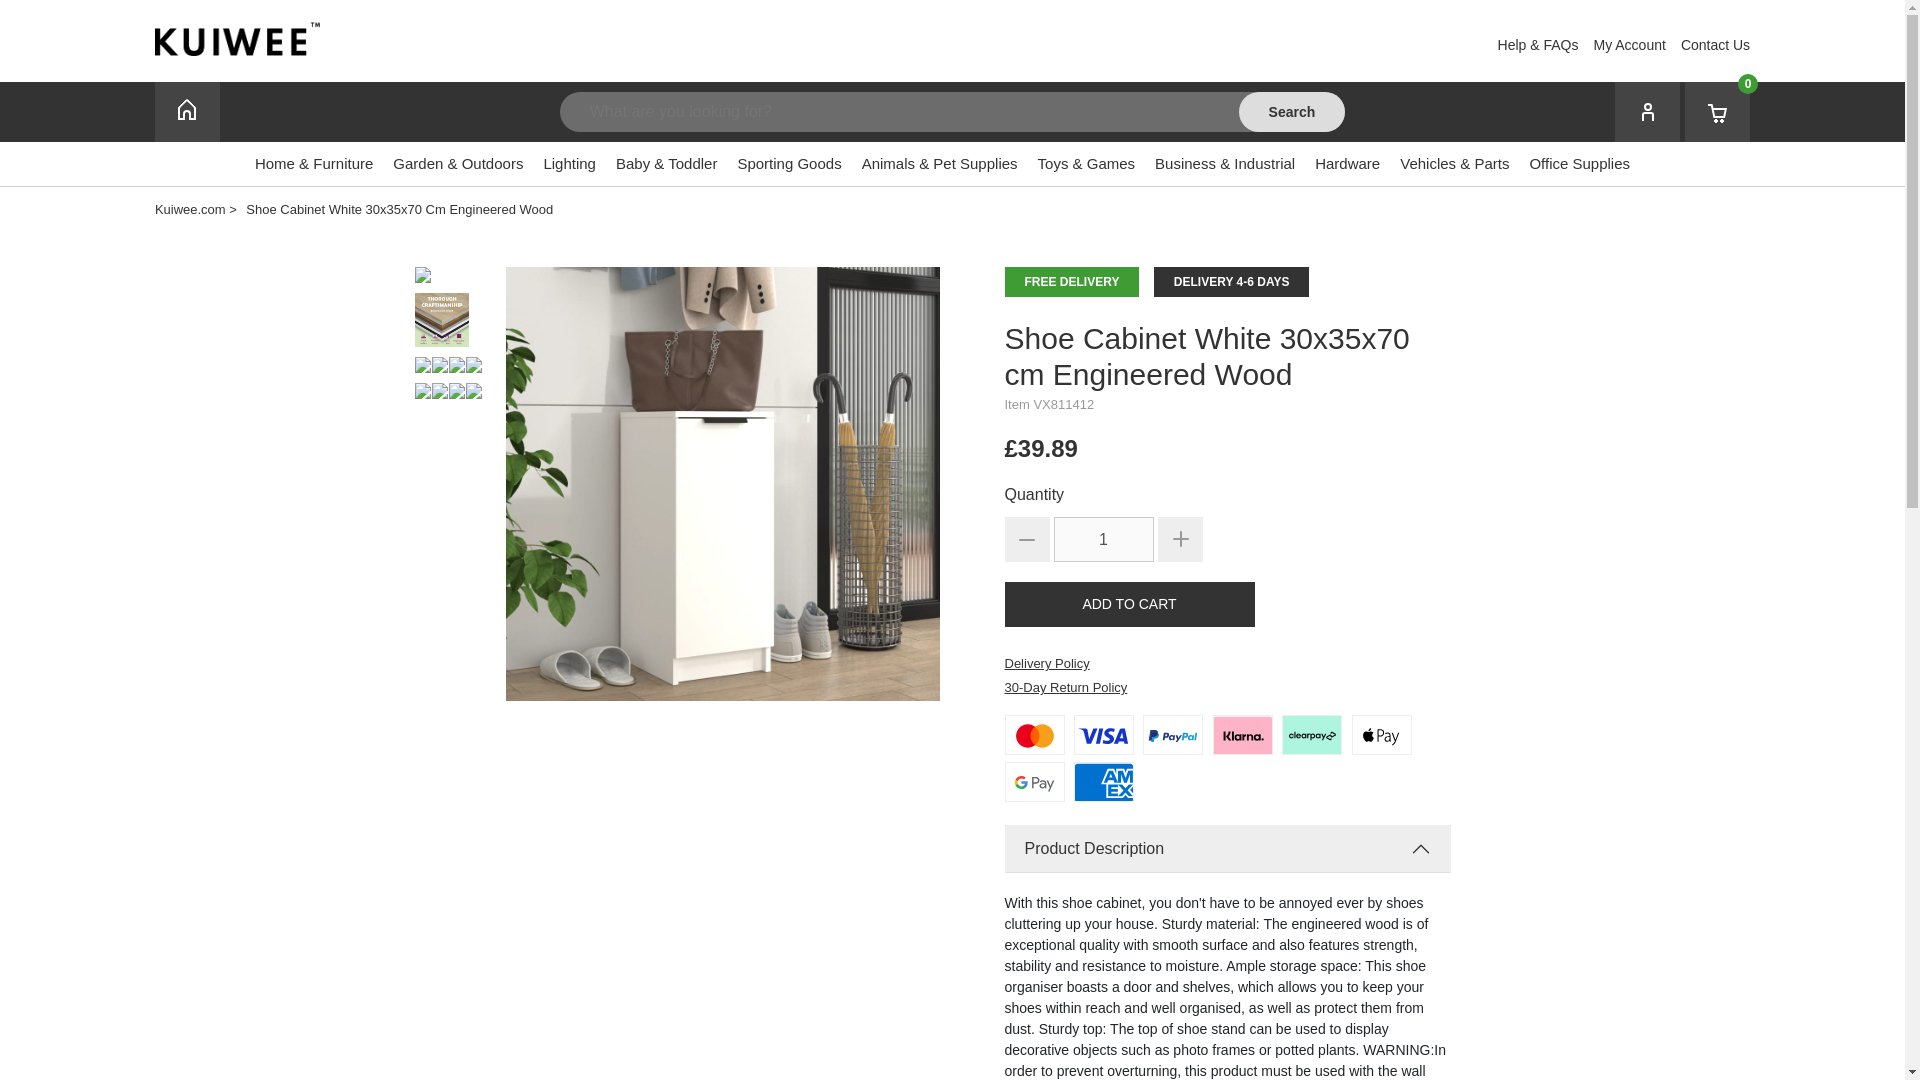  What do you see at coordinates (1717, 112) in the screenshot?
I see `0` at bounding box center [1717, 112].